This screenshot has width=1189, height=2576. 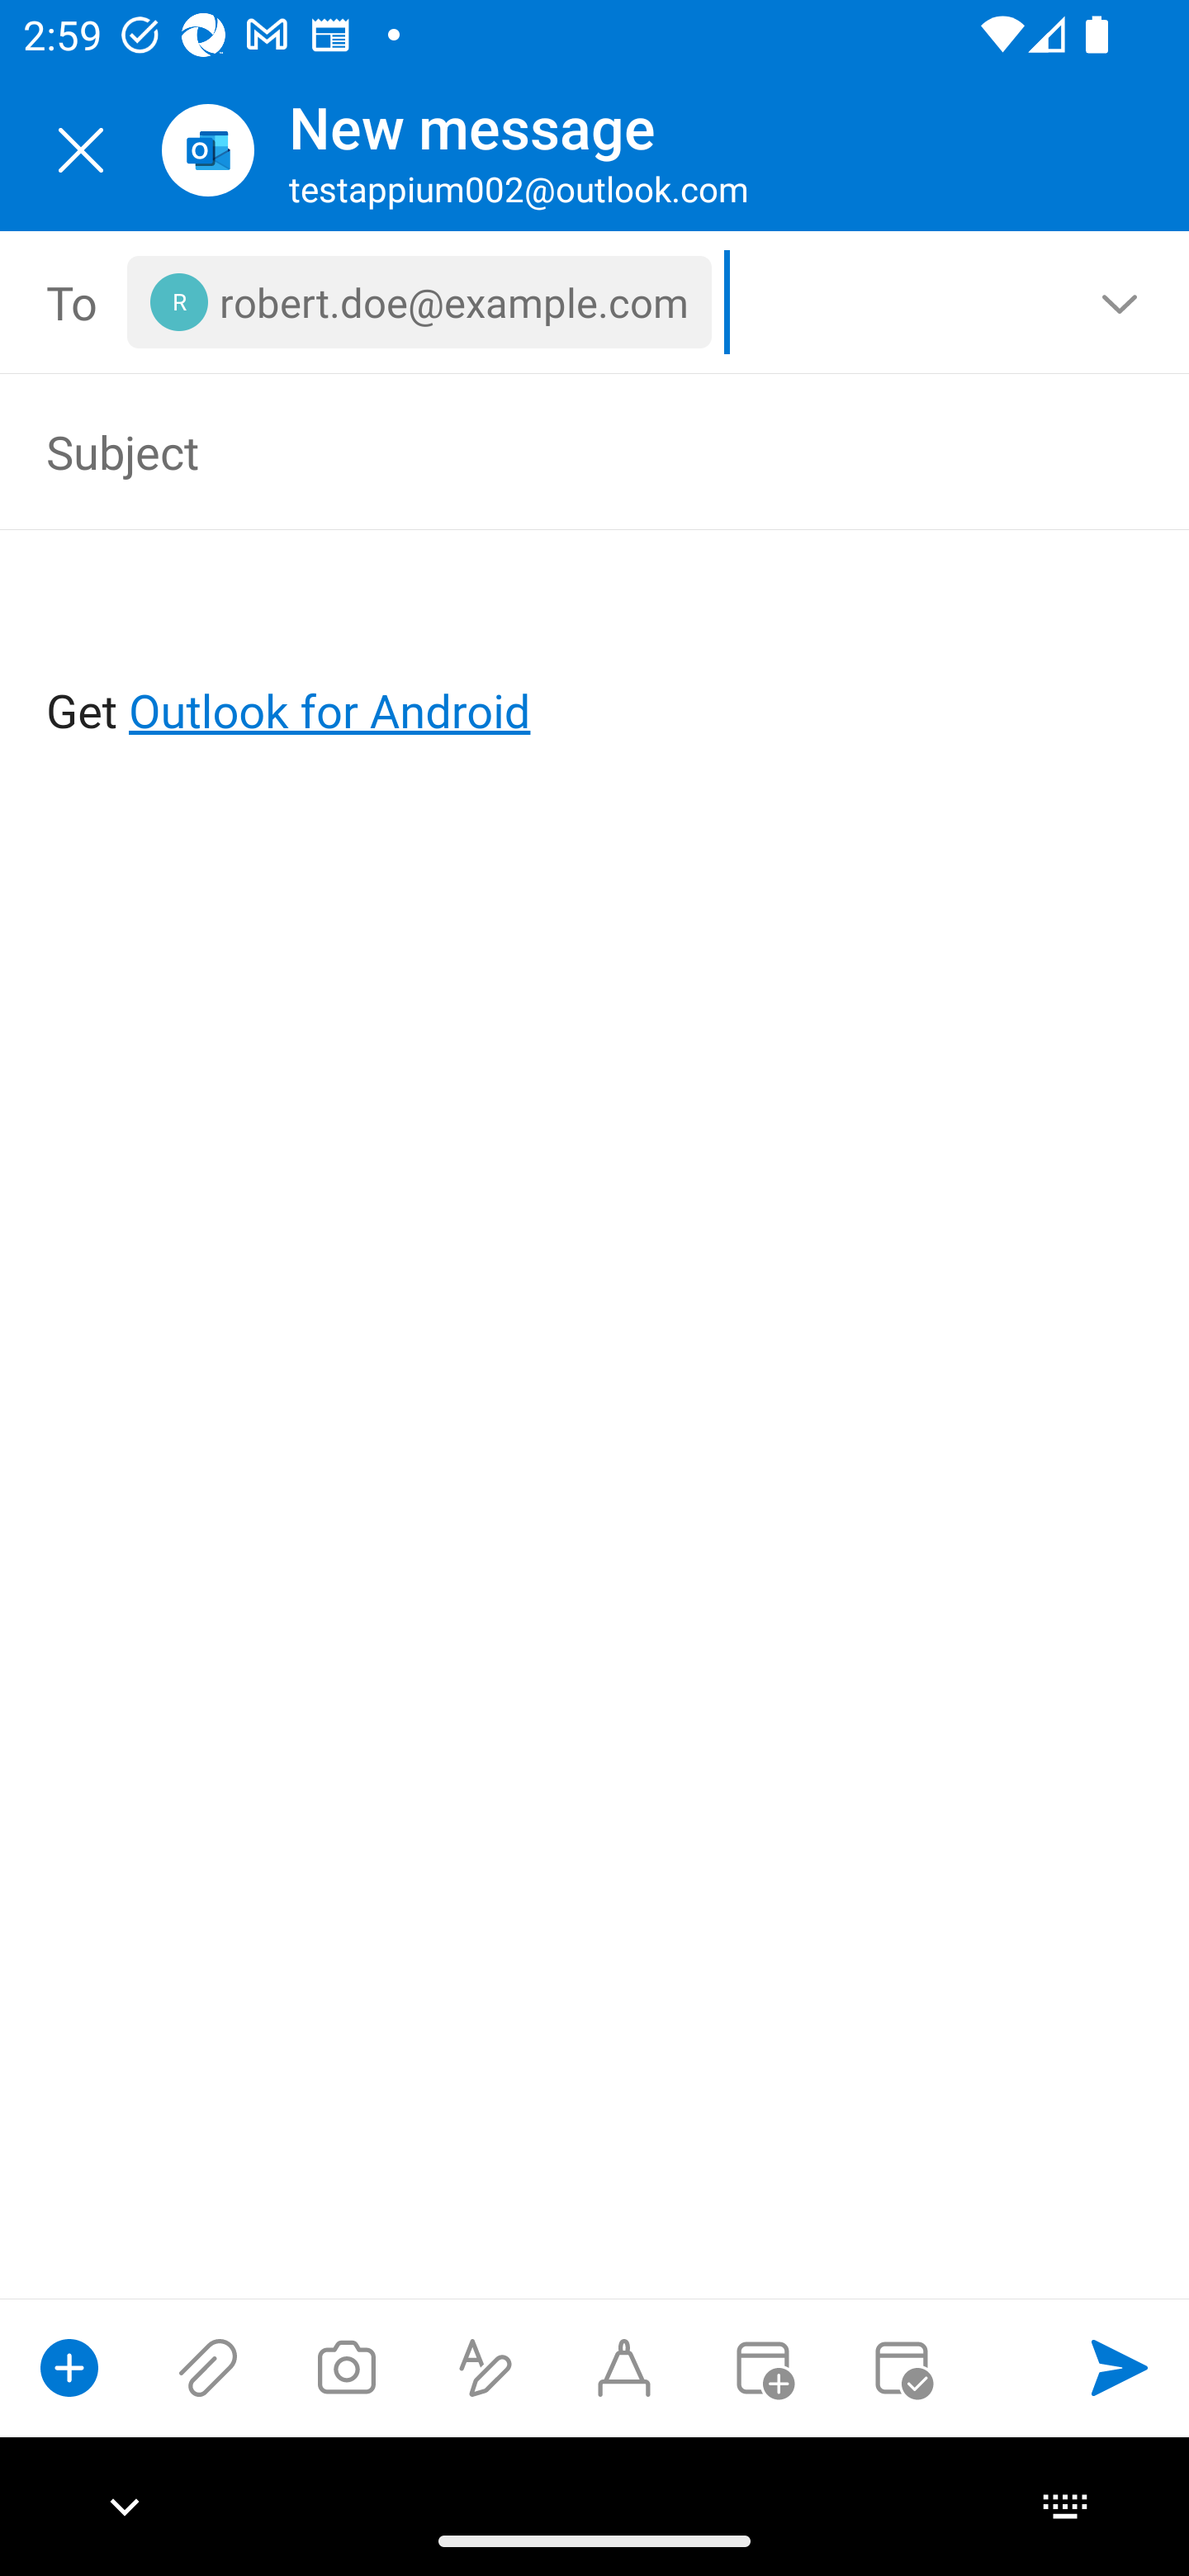 What do you see at coordinates (624, 2367) in the screenshot?
I see `Start Ink compose` at bounding box center [624, 2367].